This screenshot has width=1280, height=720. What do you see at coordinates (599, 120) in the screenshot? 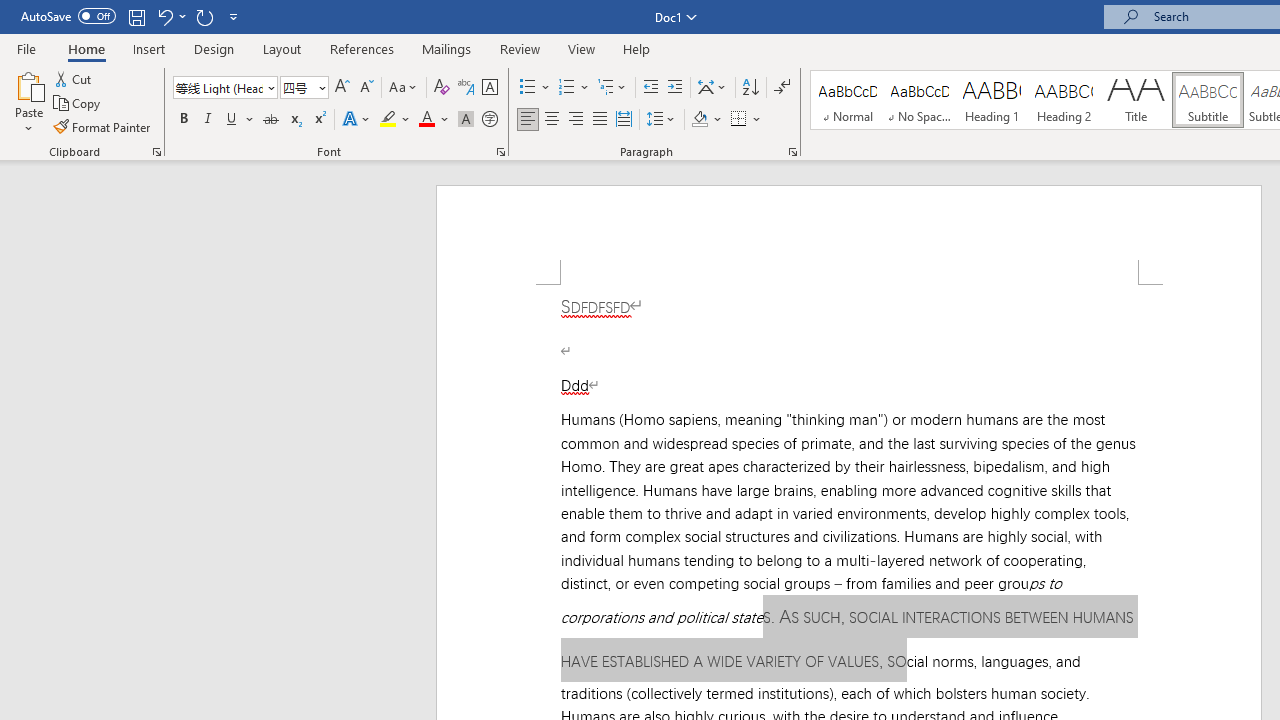
I see `Justify` at bounding box center [599, 120].